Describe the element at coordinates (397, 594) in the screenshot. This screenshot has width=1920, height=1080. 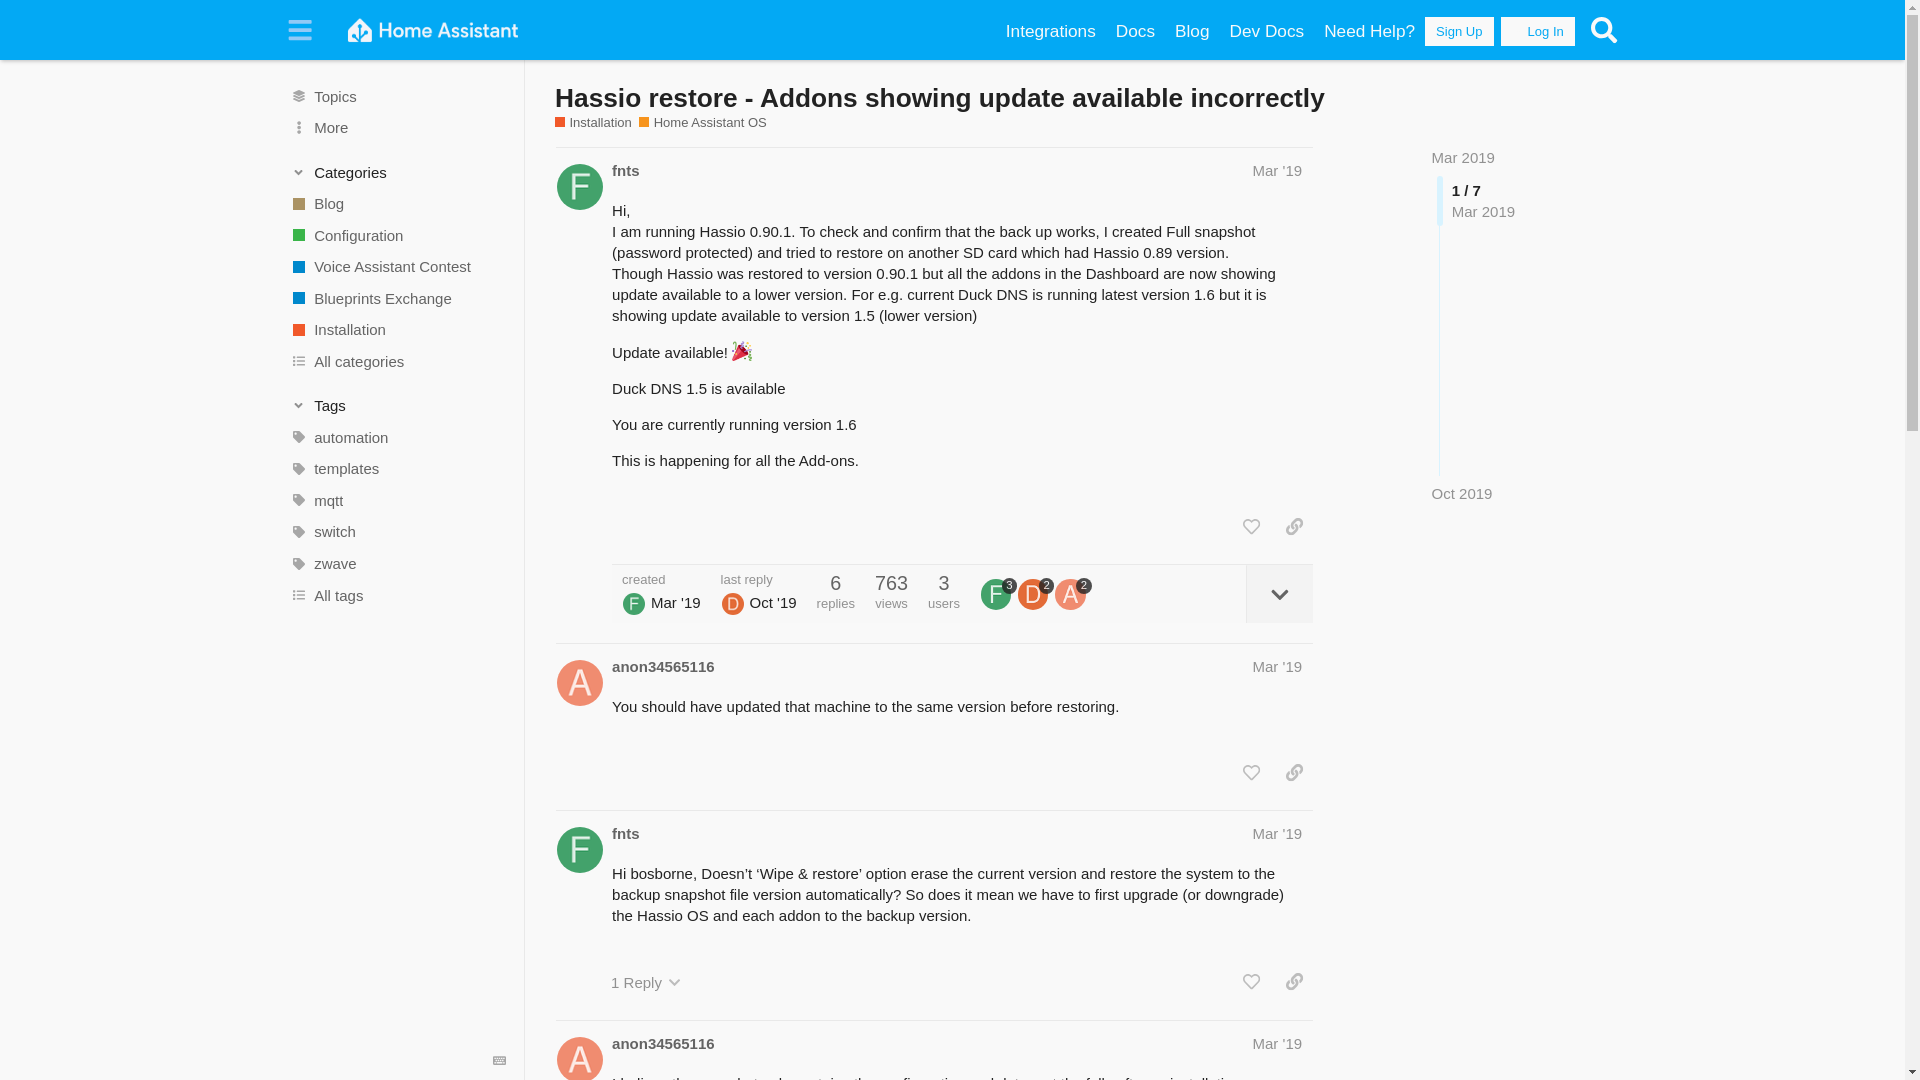
I see `All tags` at that location.